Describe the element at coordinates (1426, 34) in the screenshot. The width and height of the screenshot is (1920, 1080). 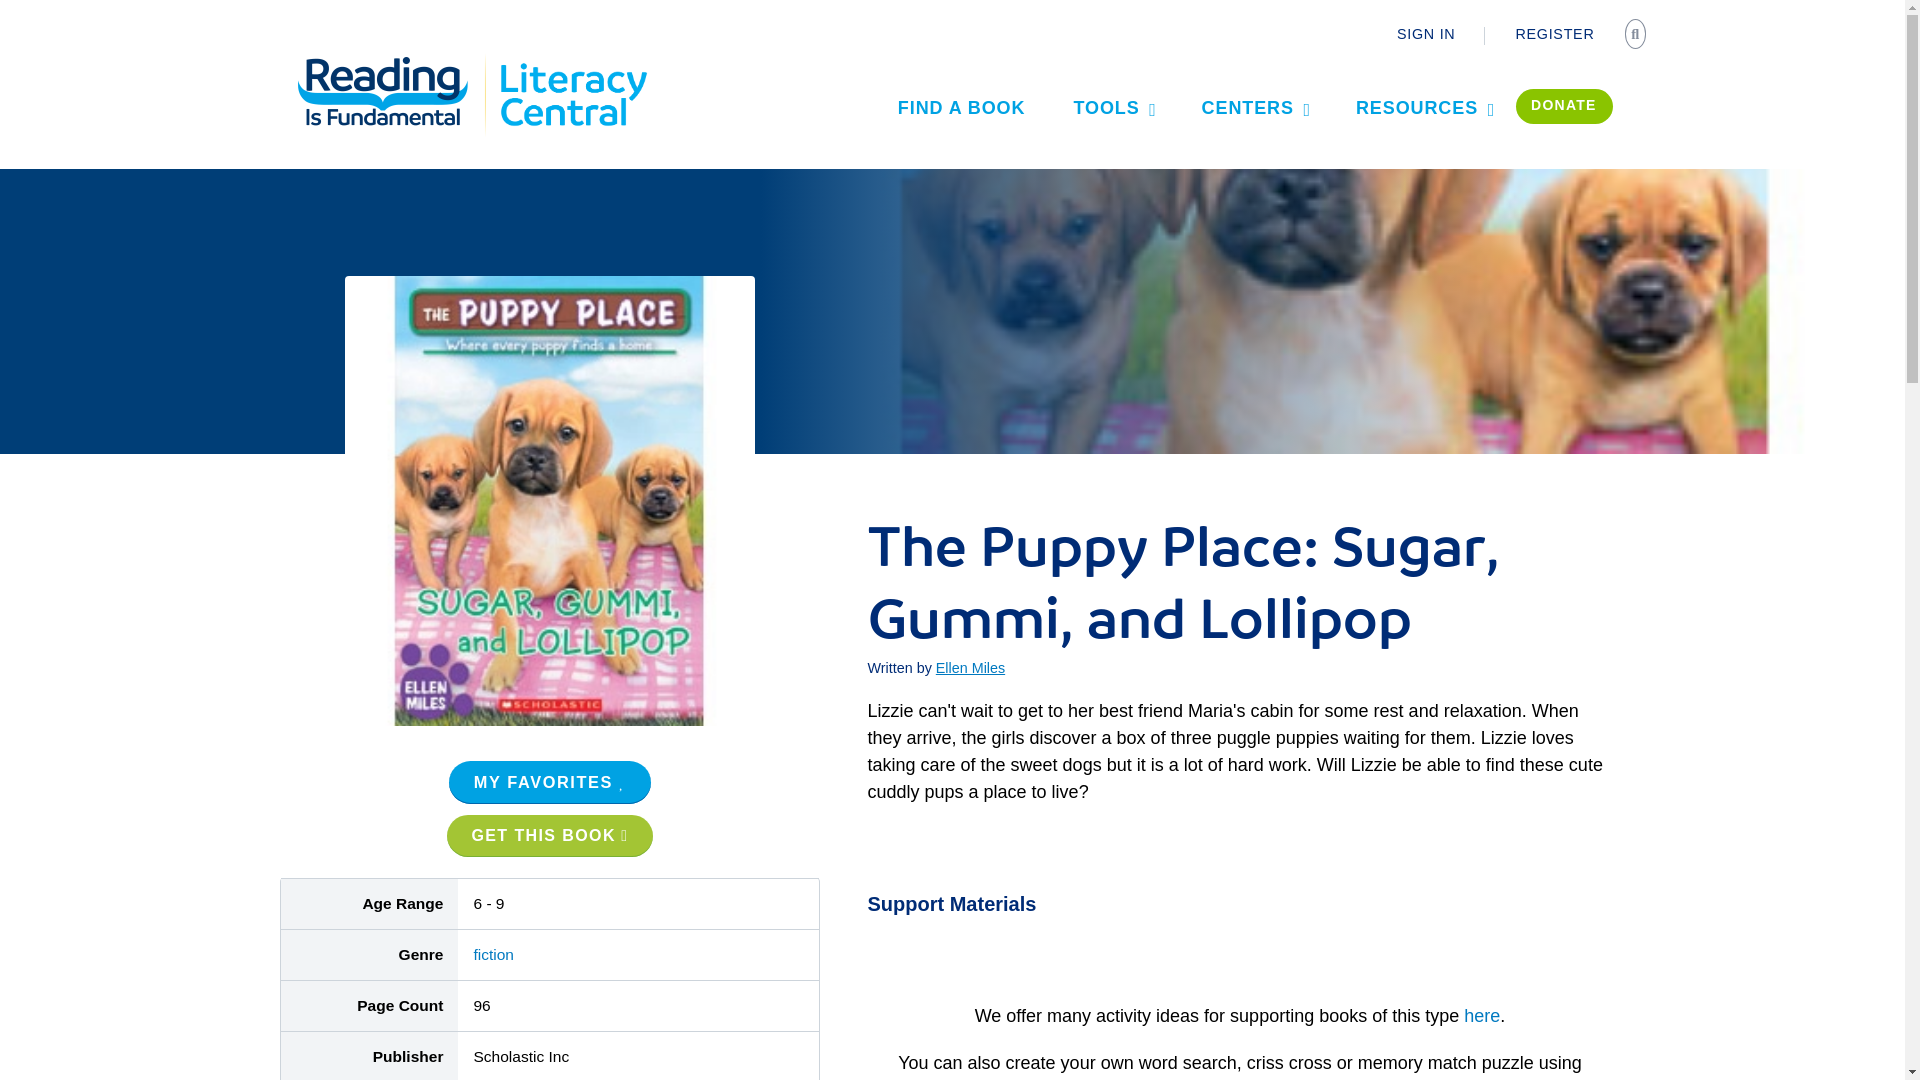
I see `SIGN IN` at that location.